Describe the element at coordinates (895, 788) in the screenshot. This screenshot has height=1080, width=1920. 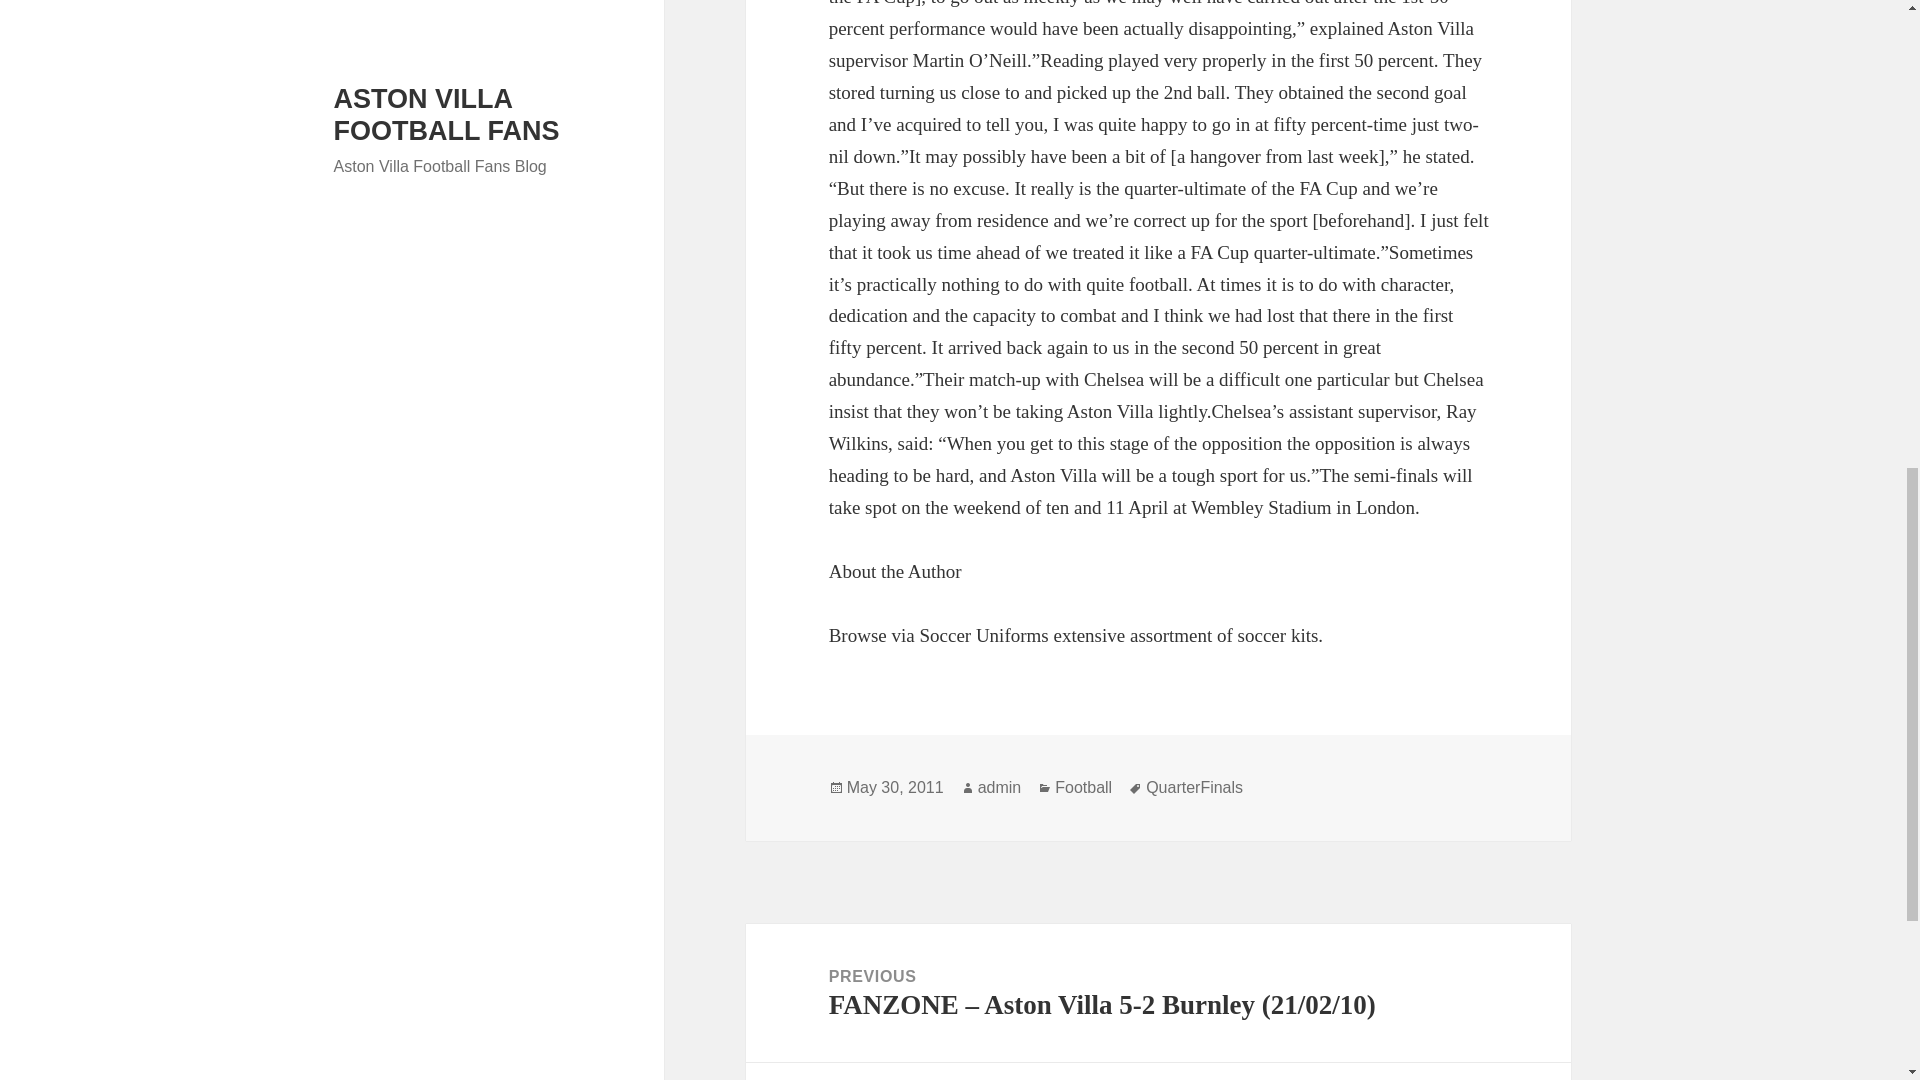
I see `May 30, 2011` at that location.